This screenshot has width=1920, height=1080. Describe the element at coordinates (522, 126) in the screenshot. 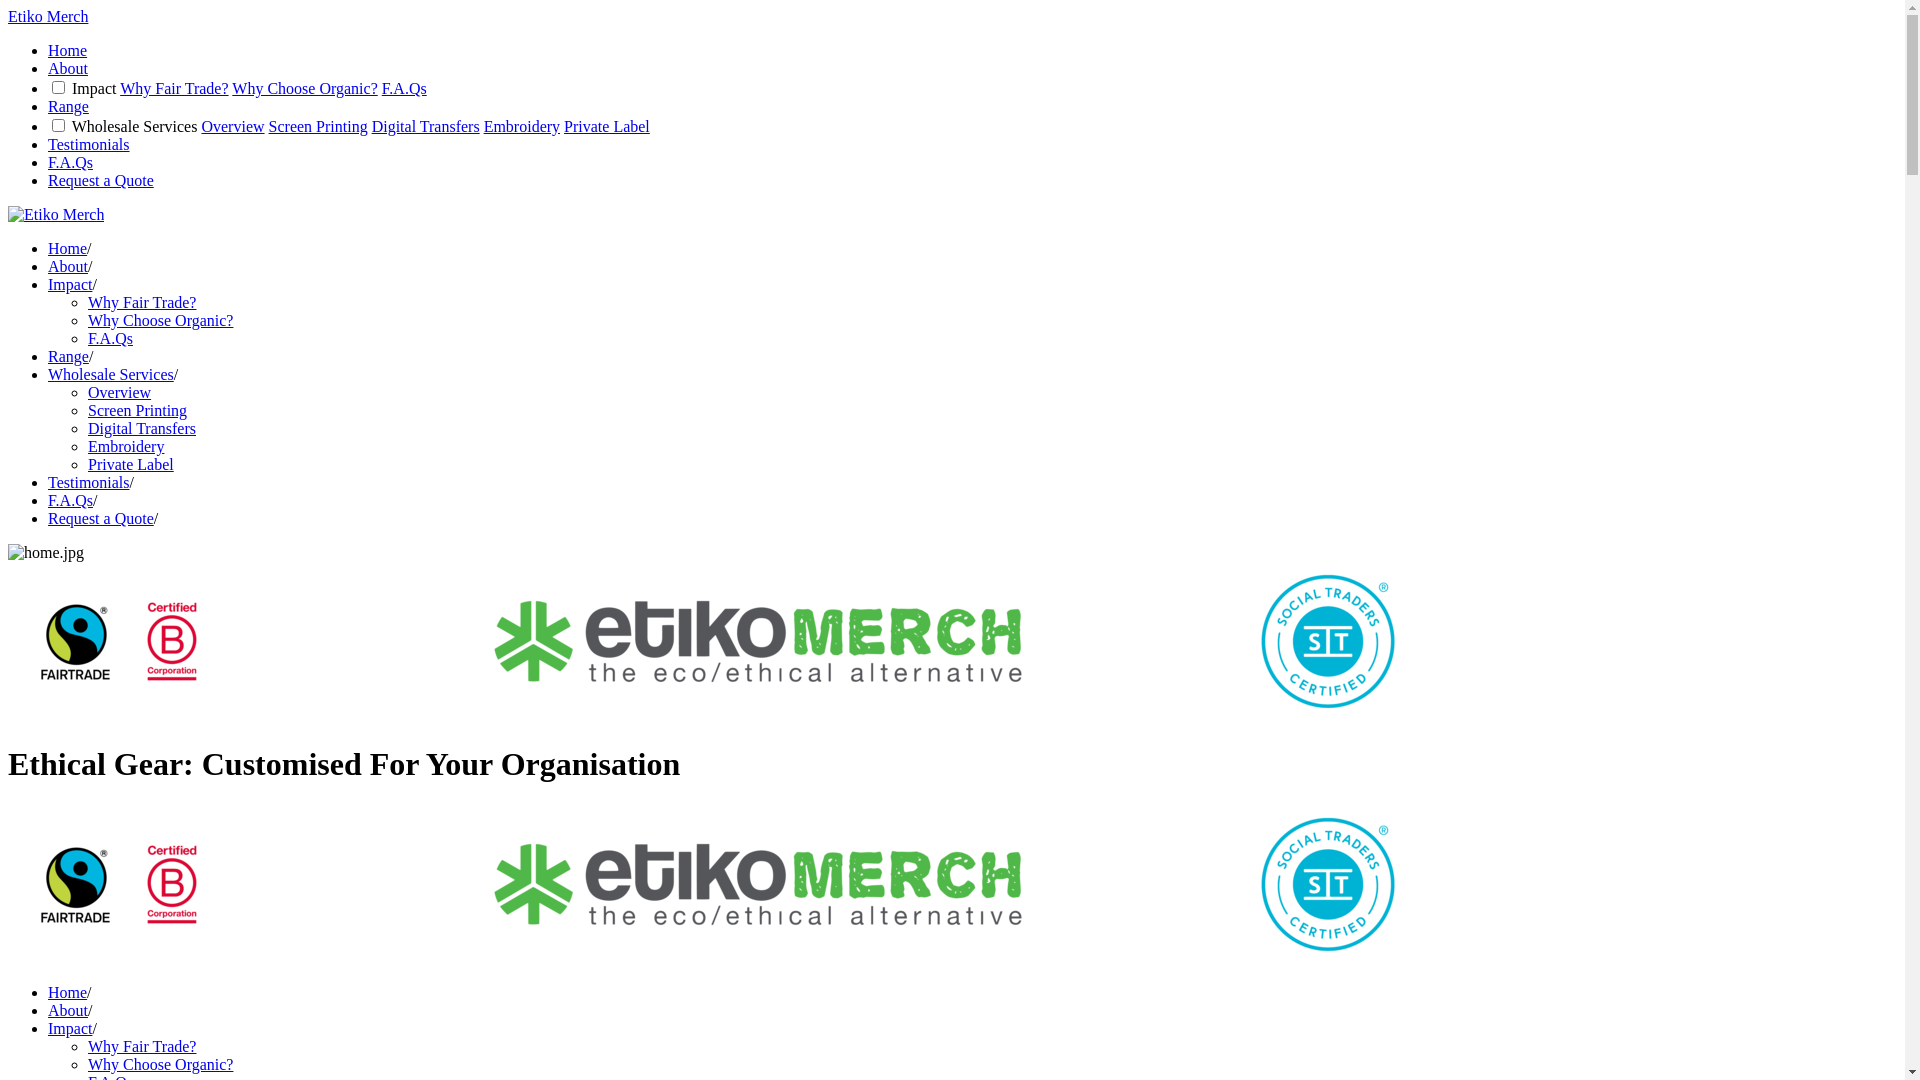

I see `Embroidery` at that location.